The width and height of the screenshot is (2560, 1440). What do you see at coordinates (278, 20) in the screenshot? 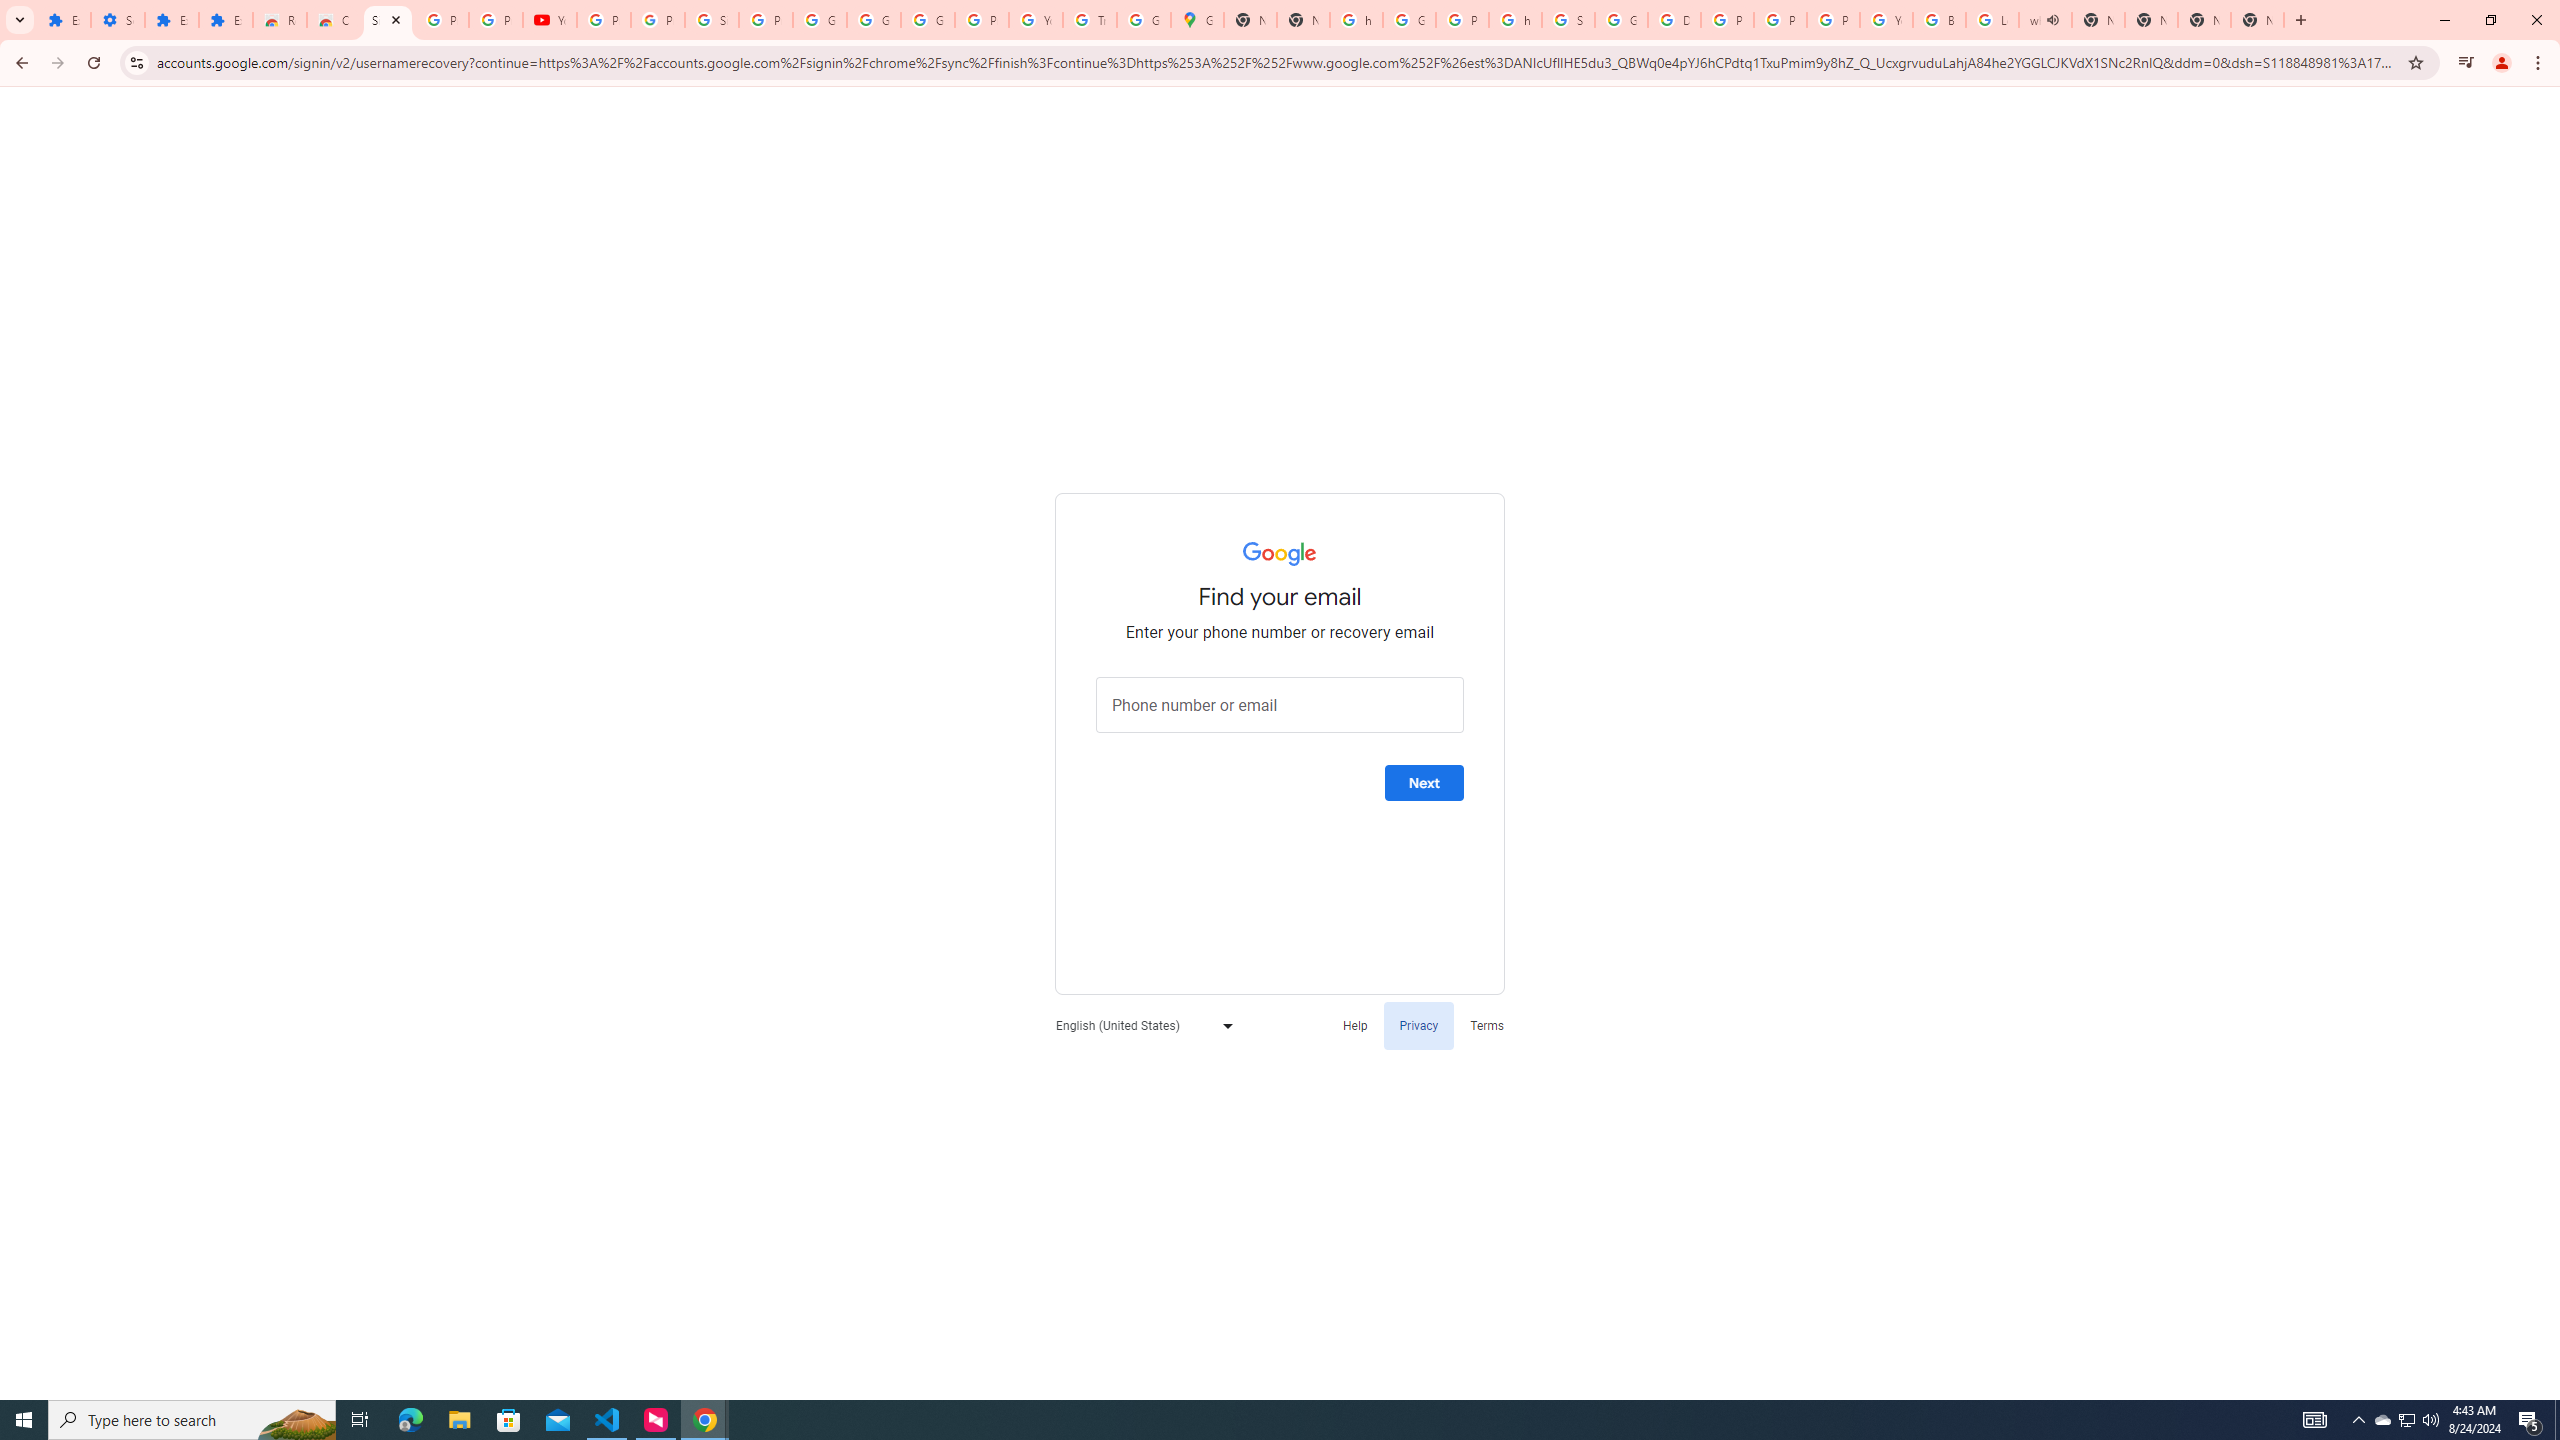
I see `Reviews: Helix Fruit Jump Arcade Game` at bounding box center [278, 20].